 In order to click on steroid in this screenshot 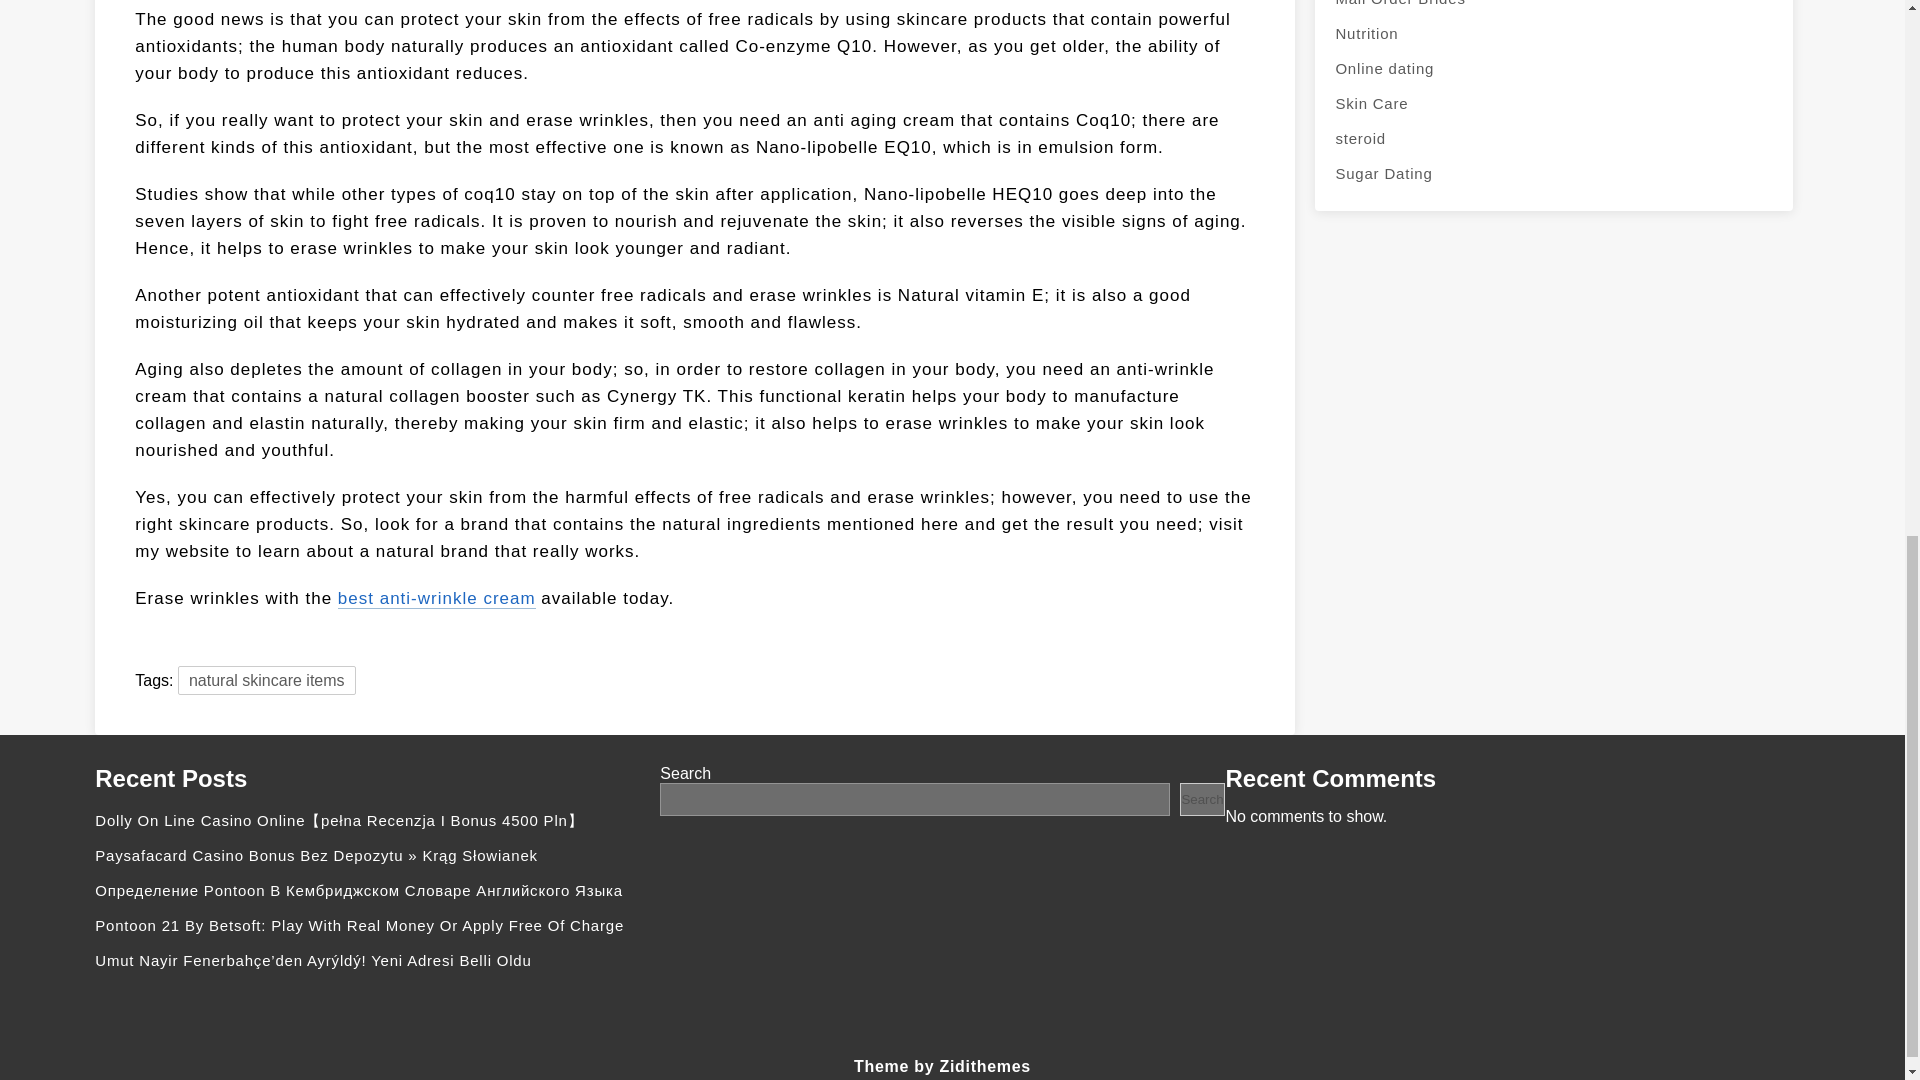, I will do `click(1553, 138)`.